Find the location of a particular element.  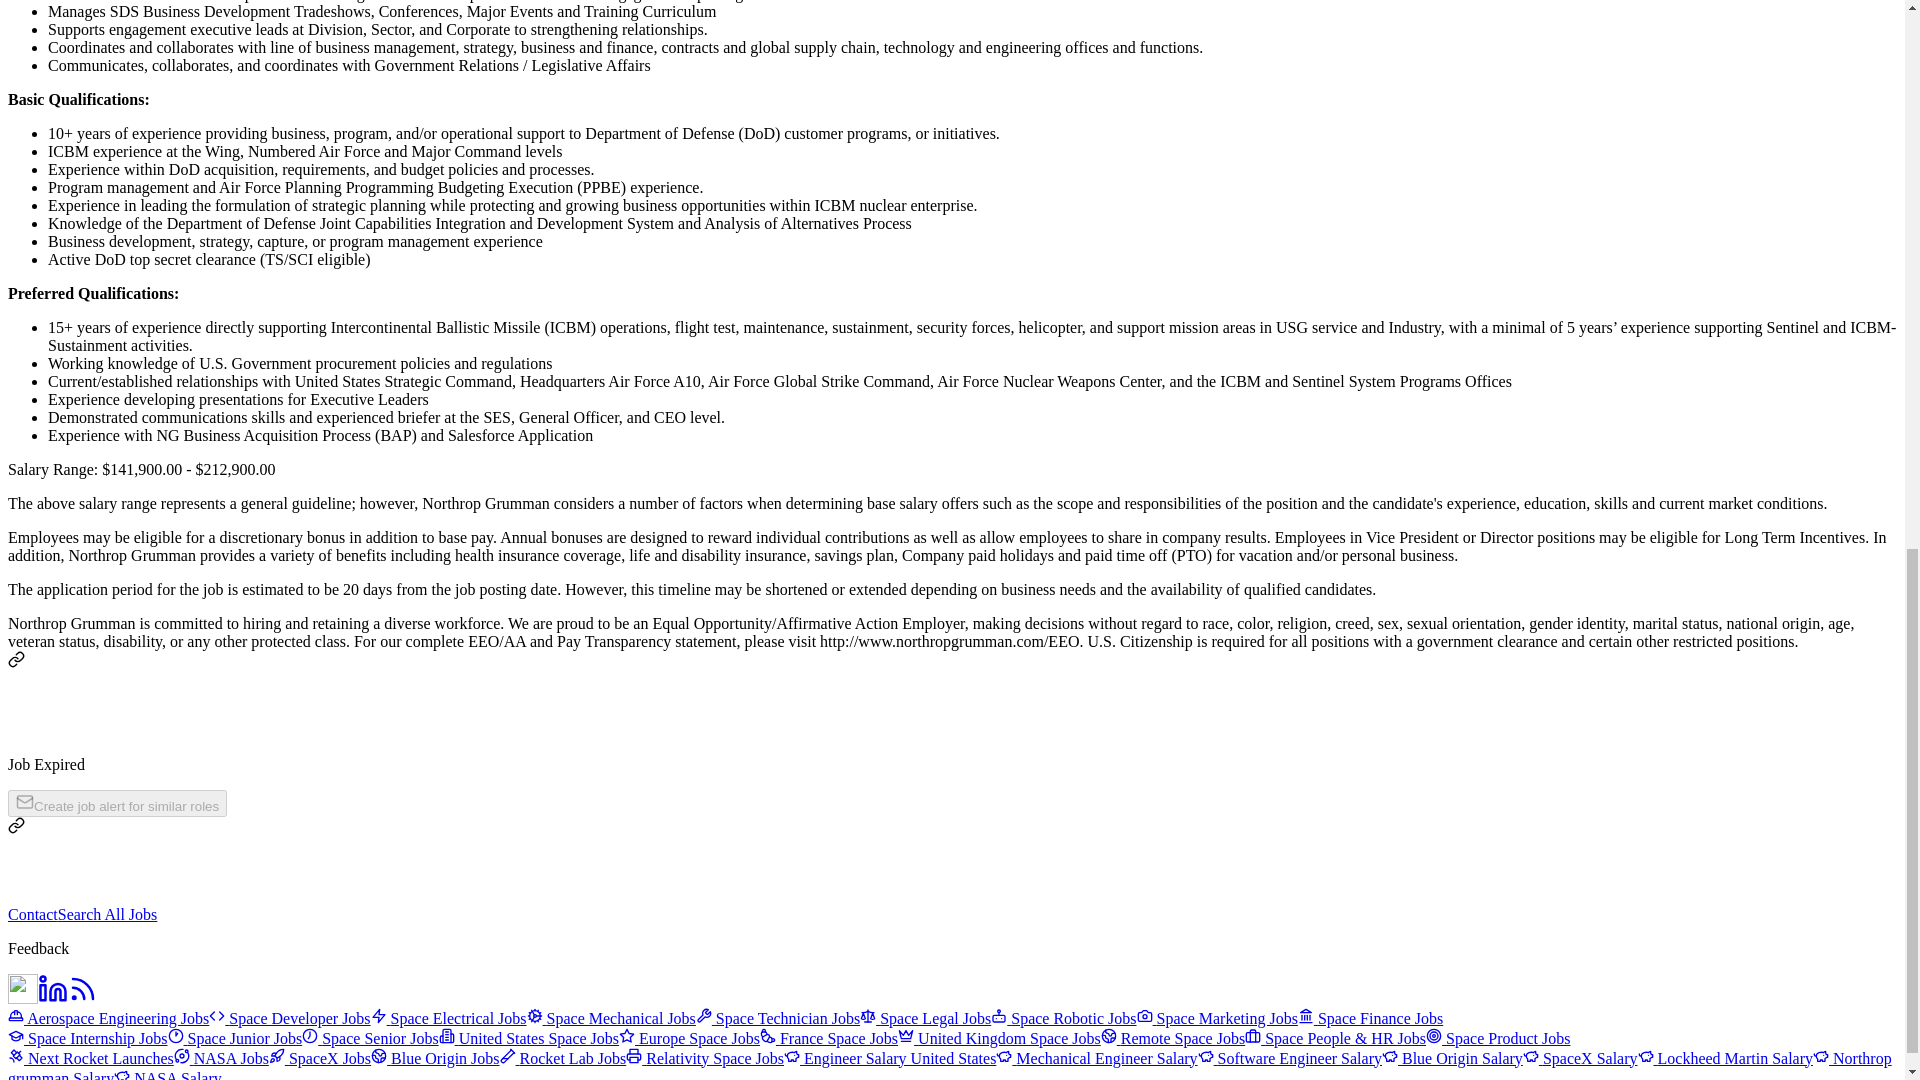

Space Developer Jobs is located at coordinates (290, 1017).